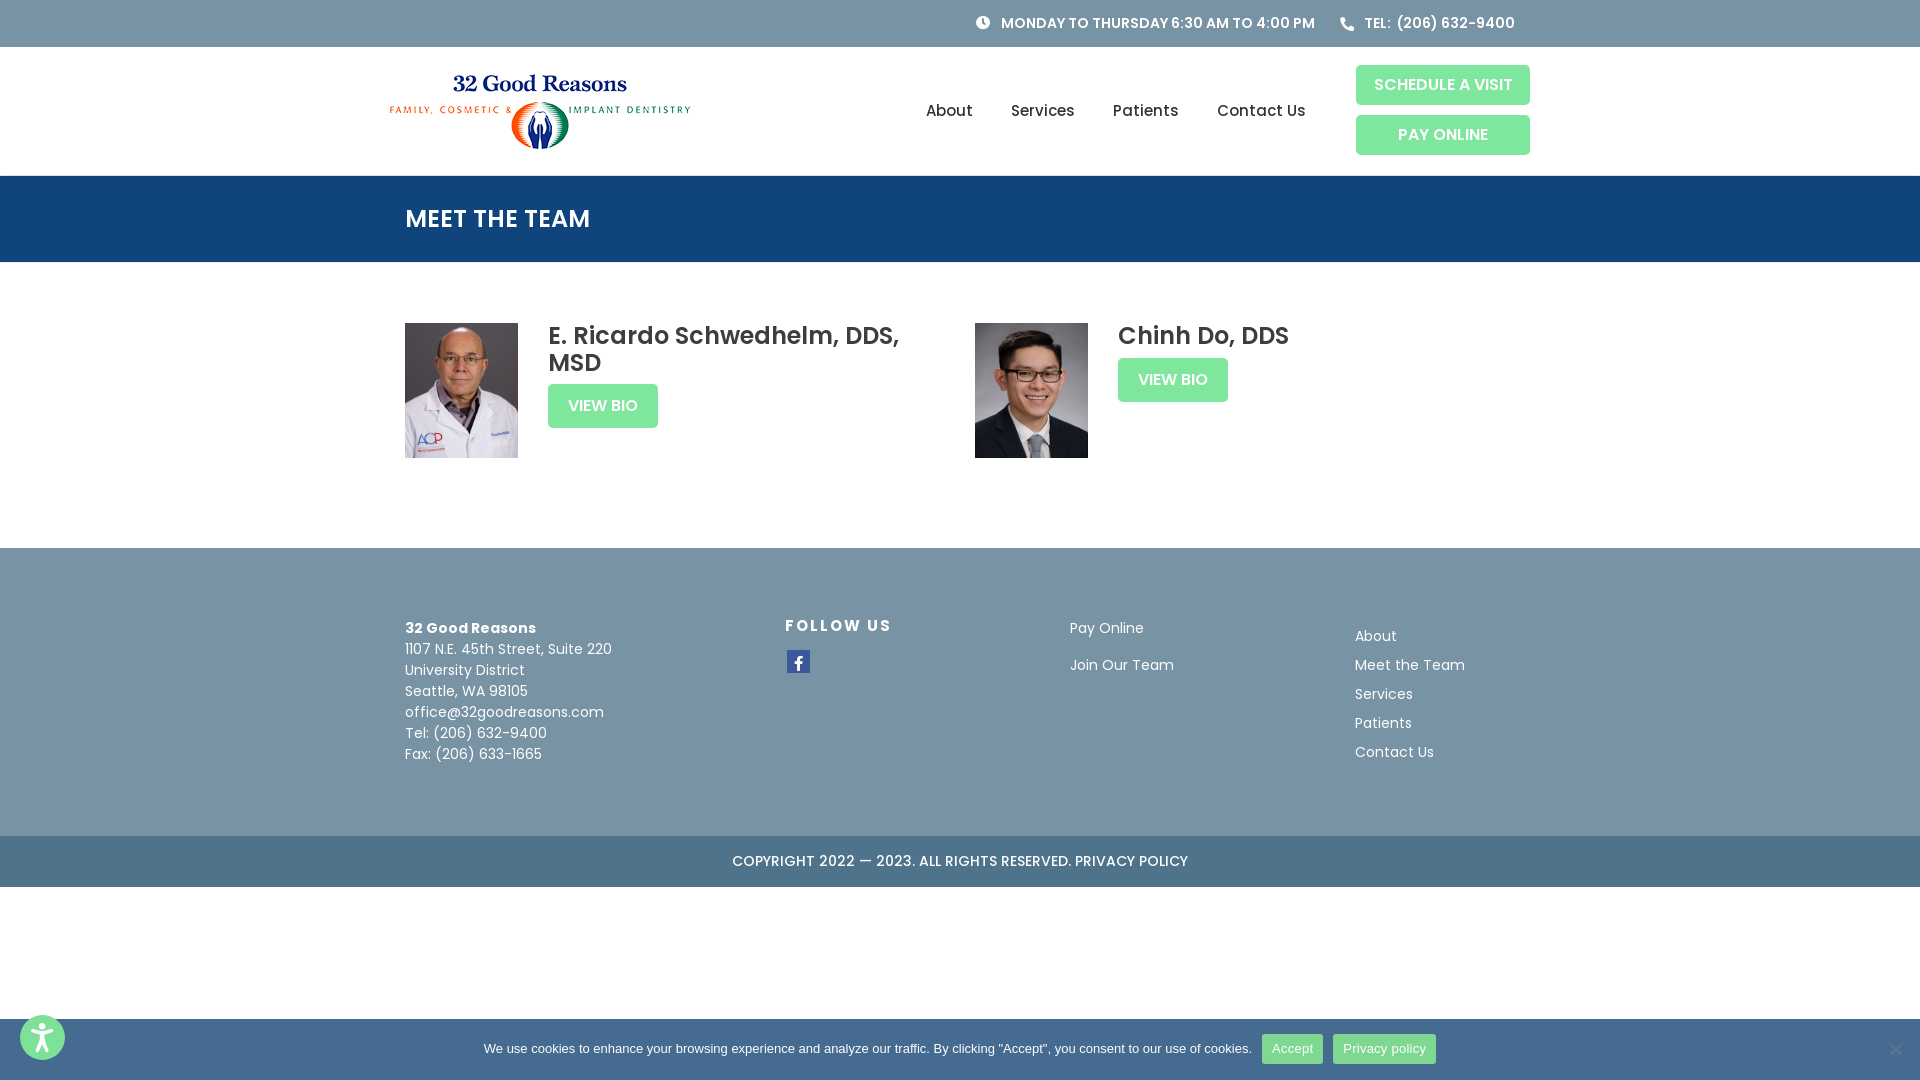 This screenshot has width=1920, height=1080. Describe the element at coordinates (950, 112) in the screenshot. I see `About` at that location.